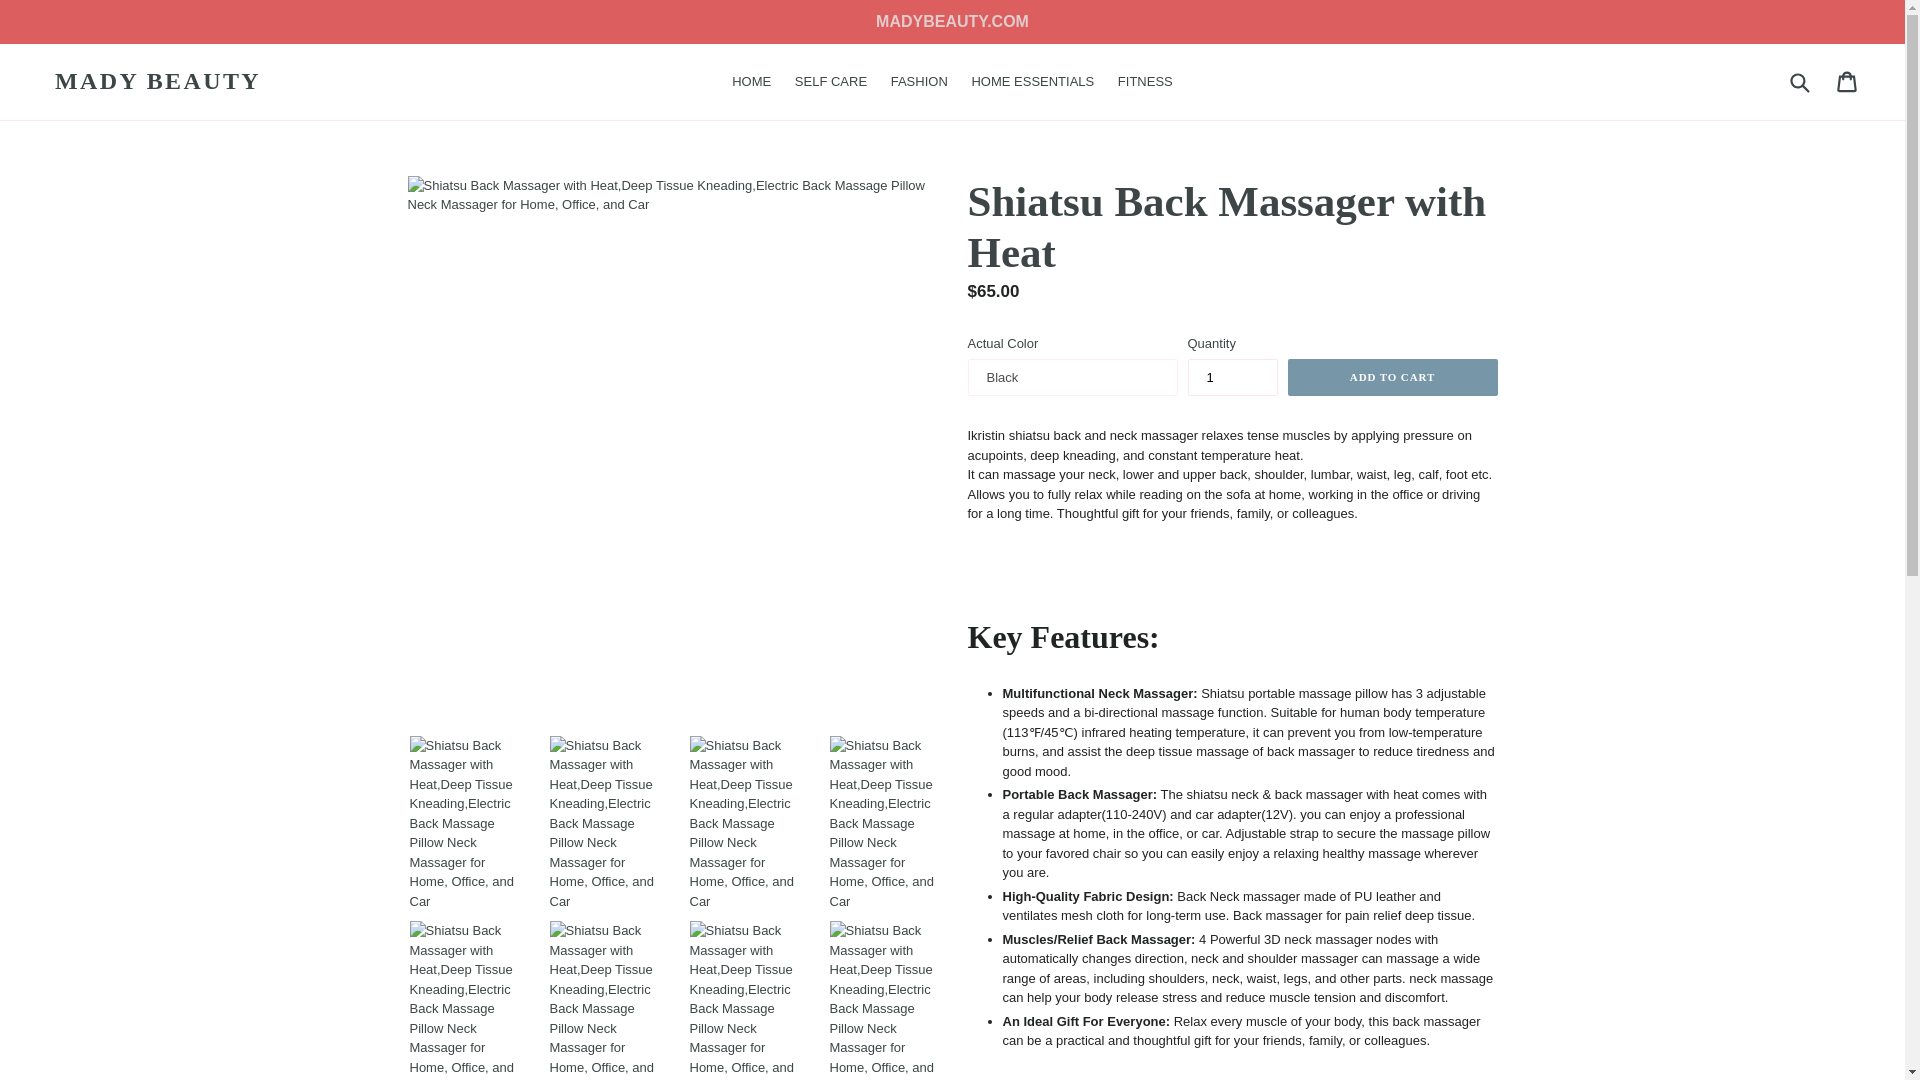 The image size is (1920, 1080). Describe the element at coordinates (1233, 378) in the screenshot. I see `FASHION` at that location.